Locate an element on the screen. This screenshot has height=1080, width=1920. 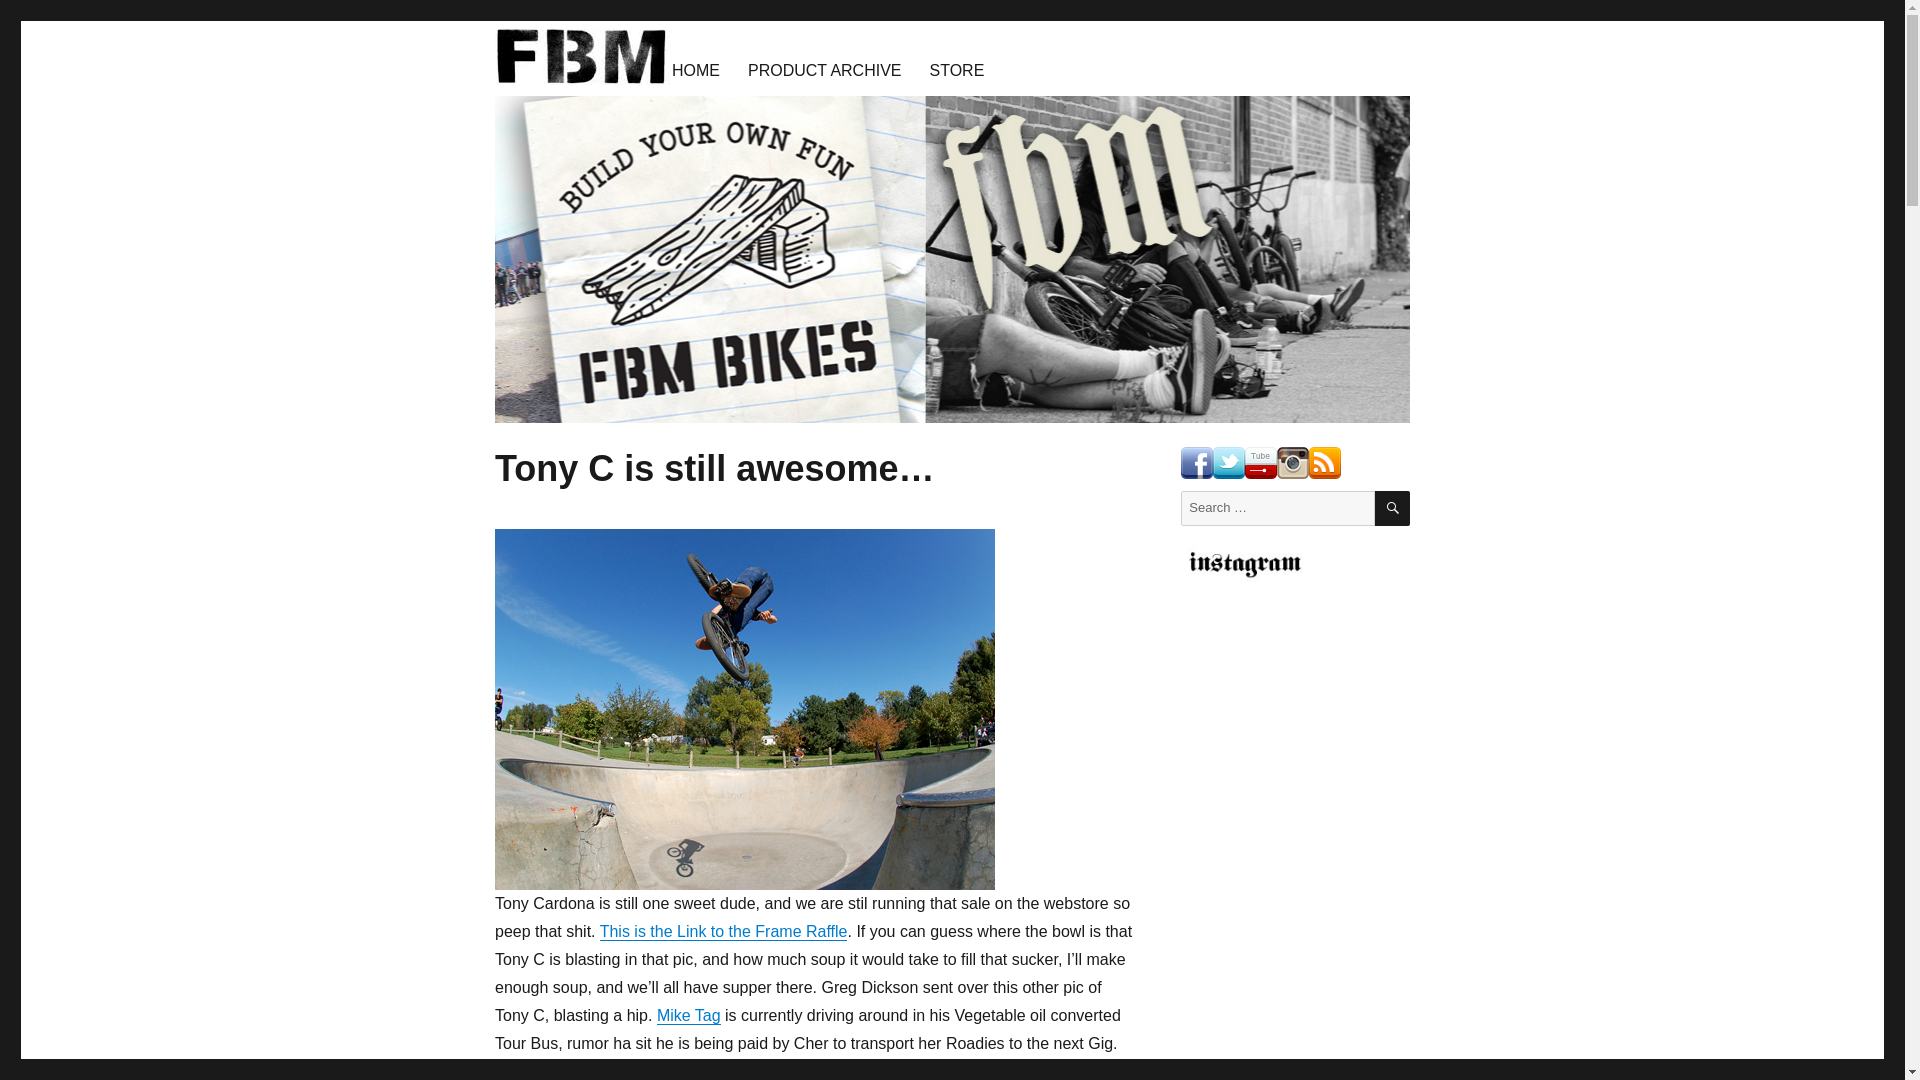
HOME is located at coordinates (696, 69).